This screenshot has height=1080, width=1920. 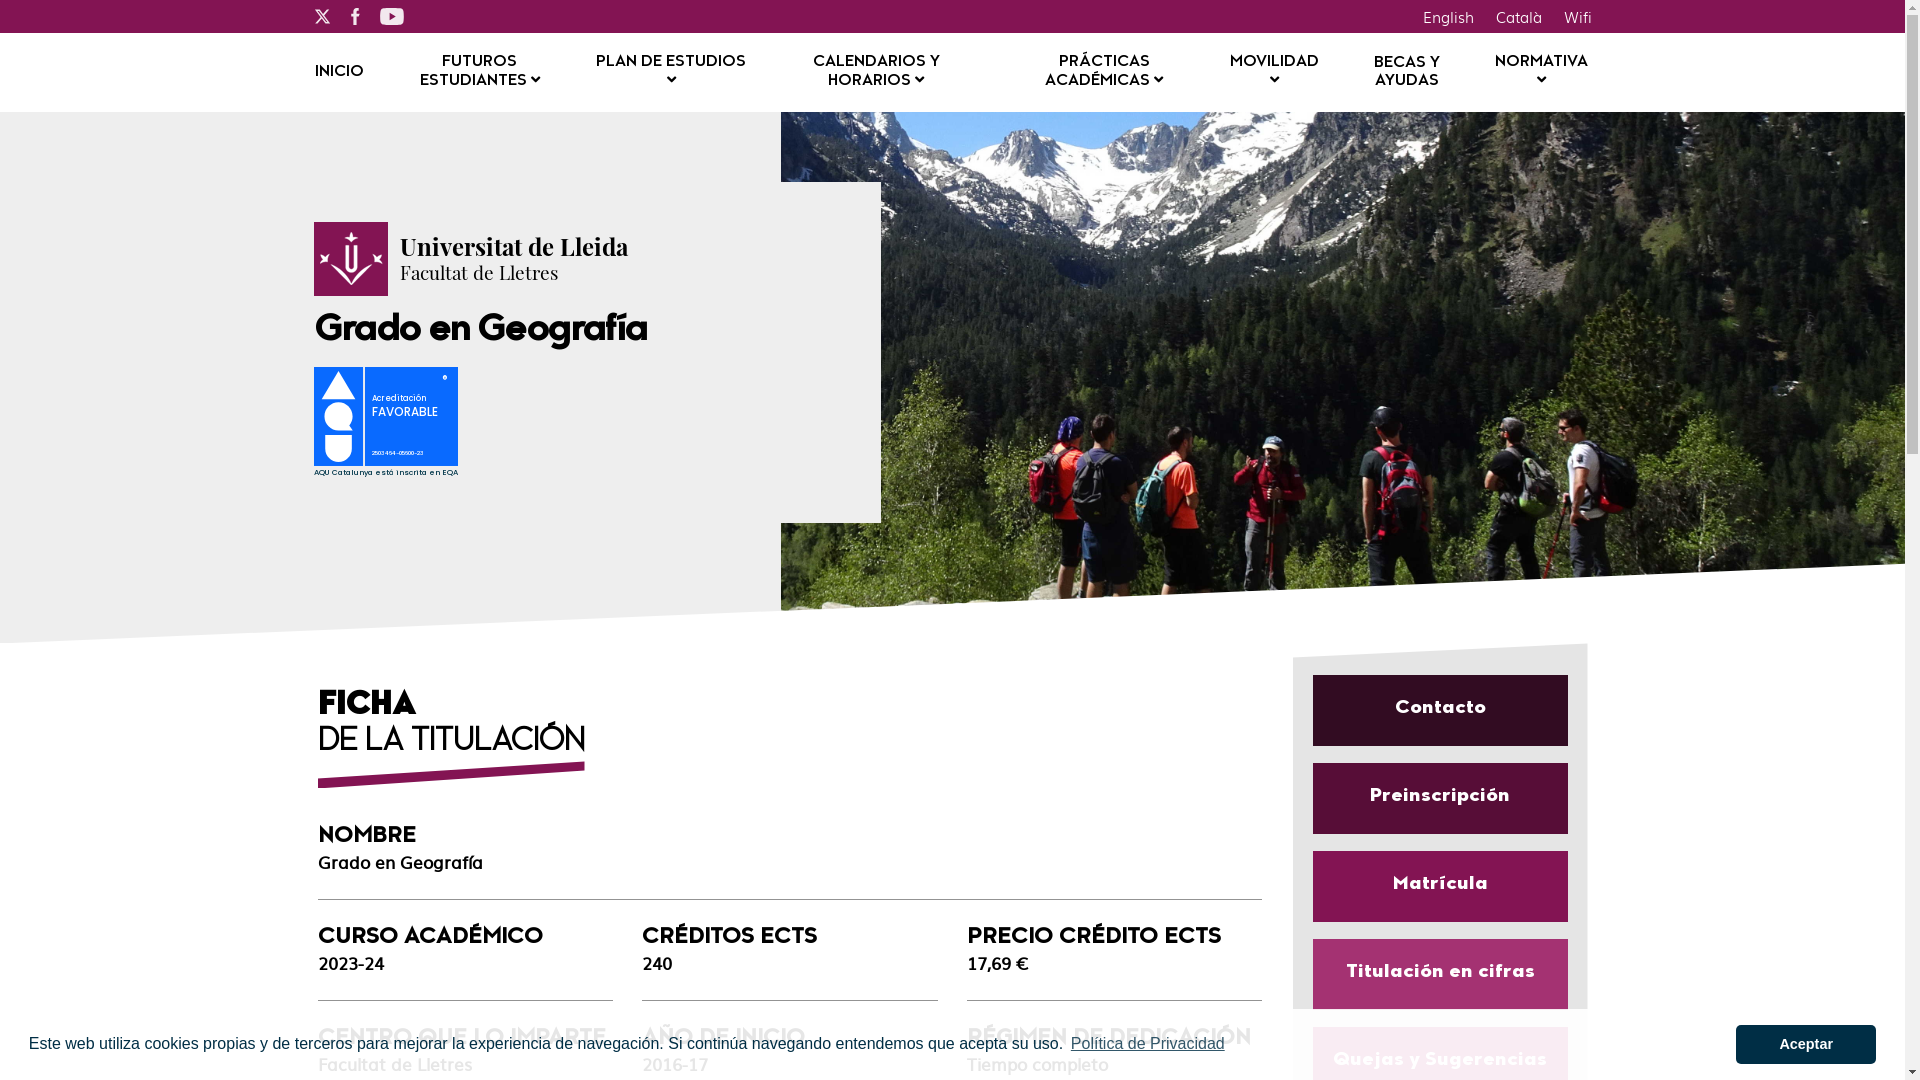 I want to click on PLAN DE ESTUDIOS, so click(x=672, y=72).